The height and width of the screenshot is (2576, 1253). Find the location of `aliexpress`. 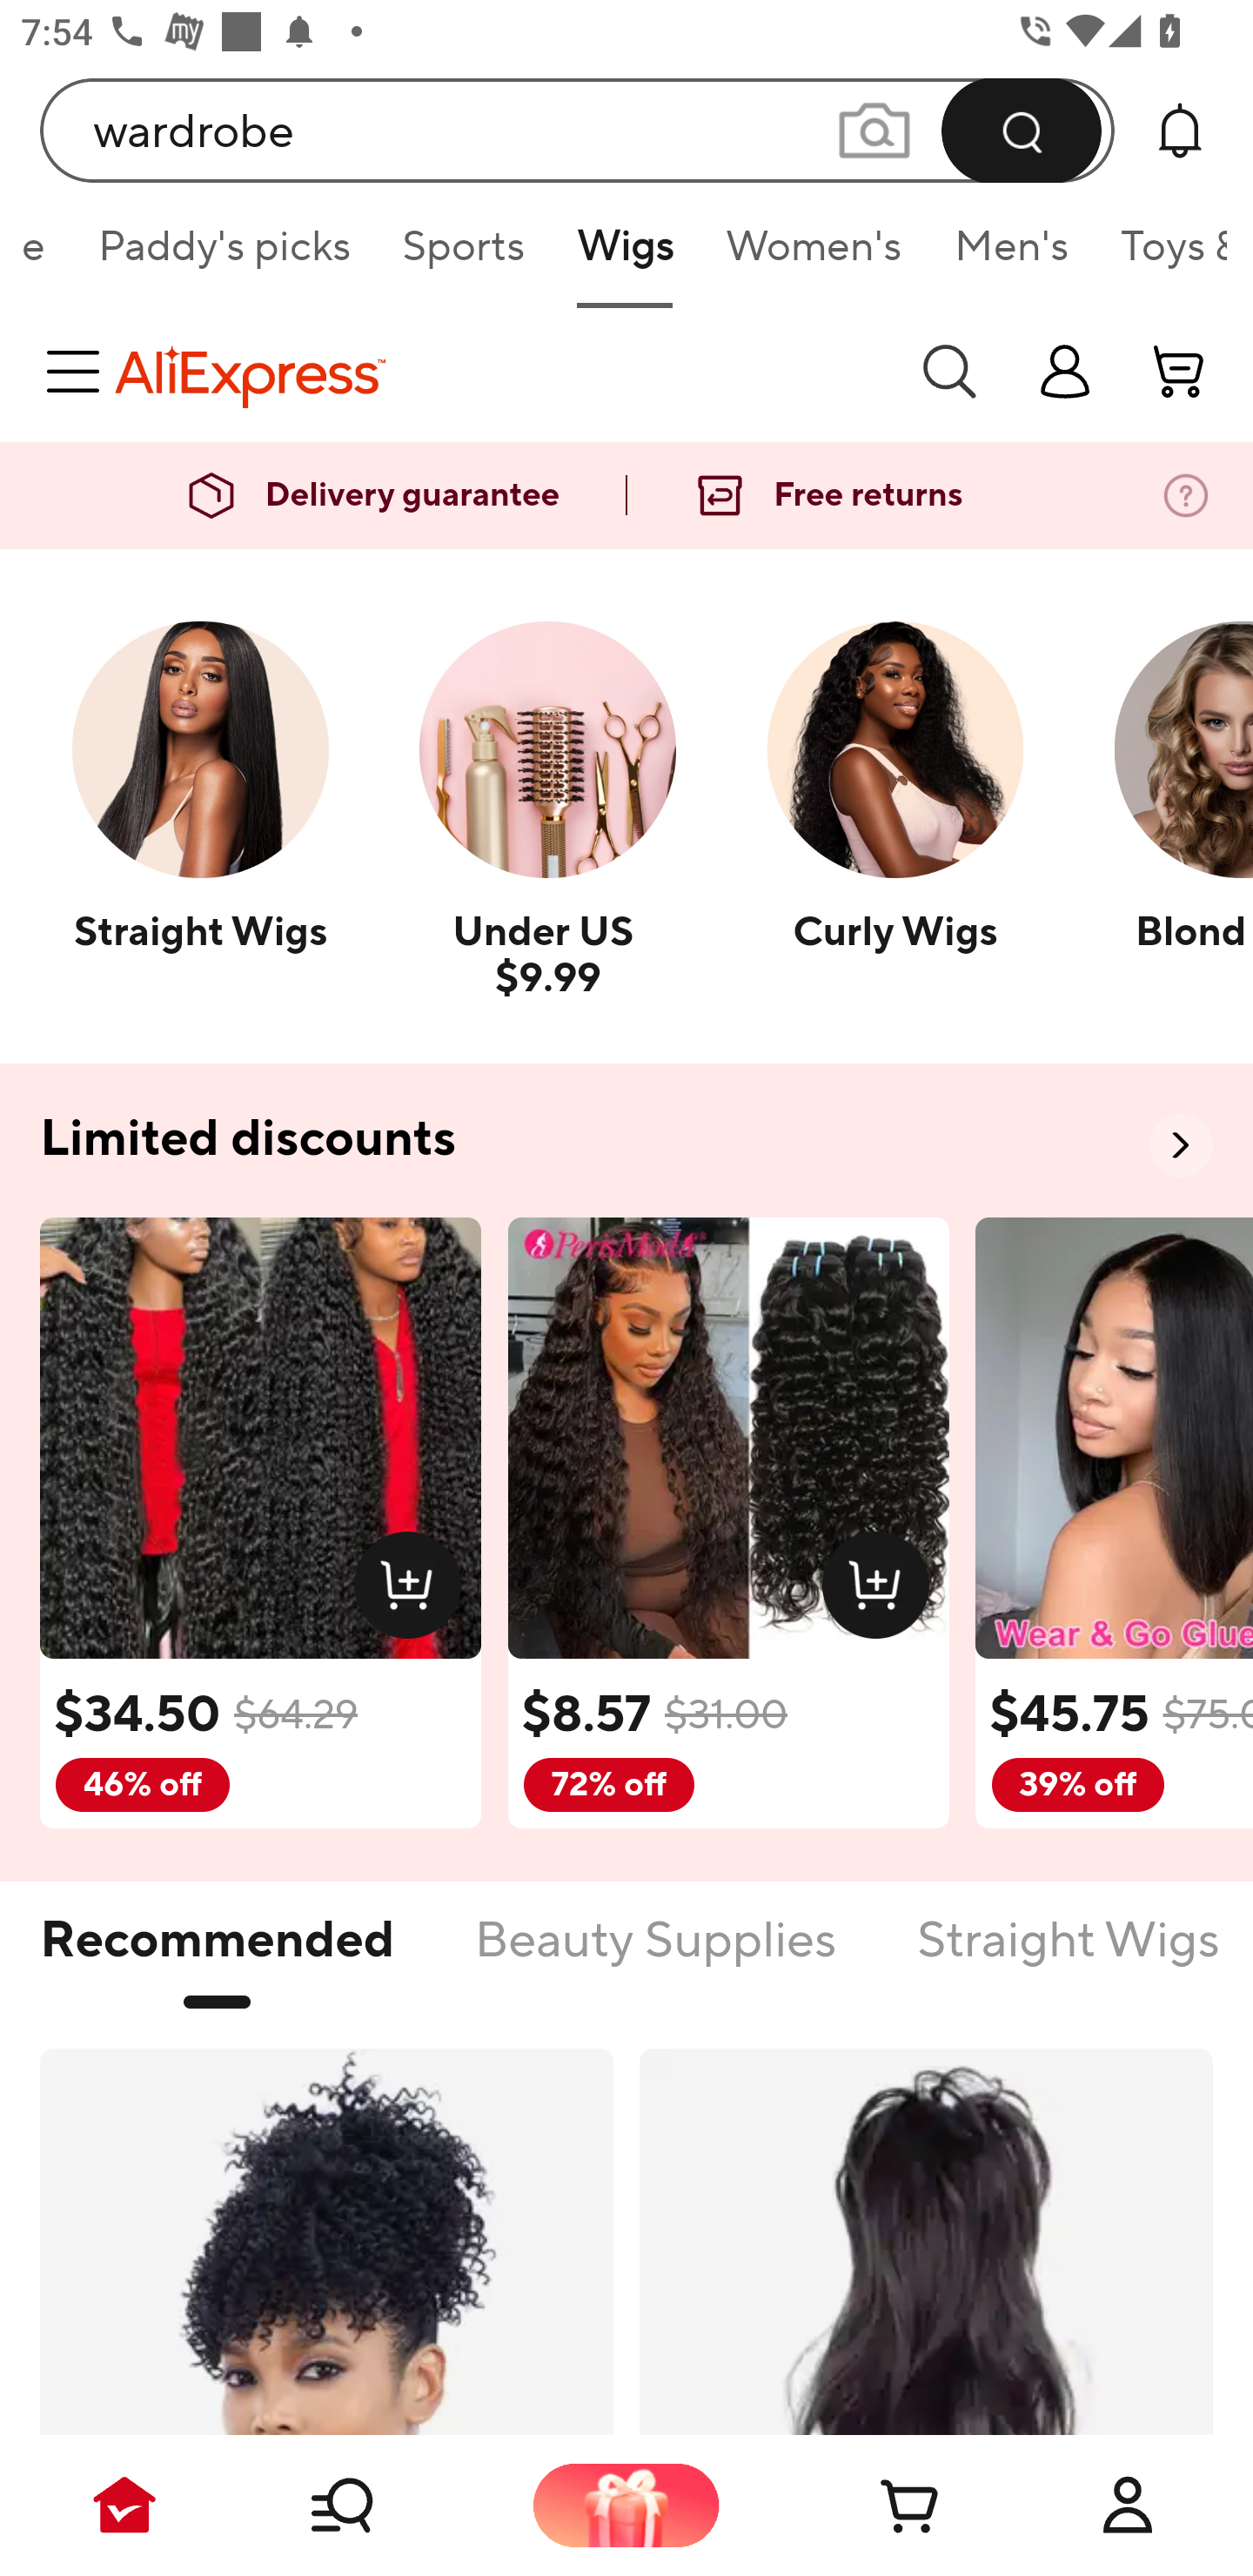

aliexpress is located at coordinates (501, 371).